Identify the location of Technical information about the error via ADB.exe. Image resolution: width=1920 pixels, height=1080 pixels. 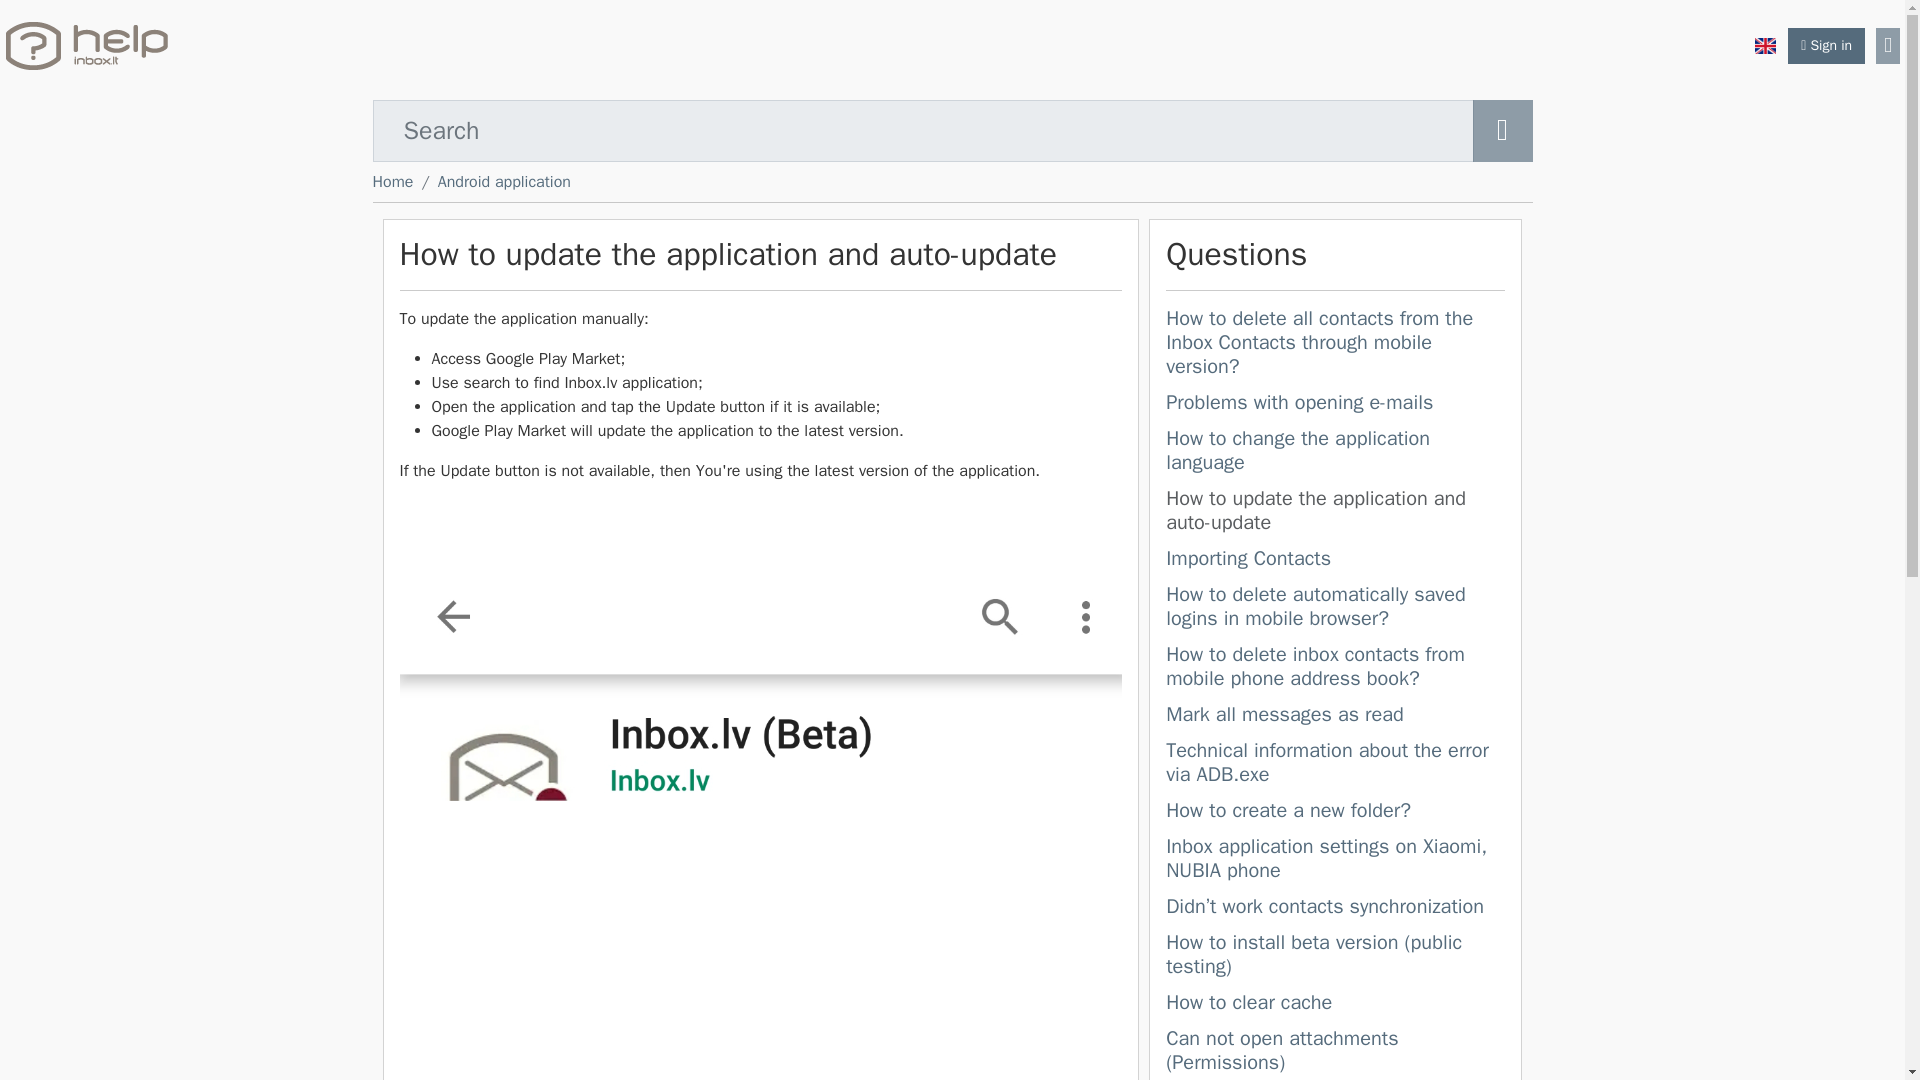
(1327, 762).